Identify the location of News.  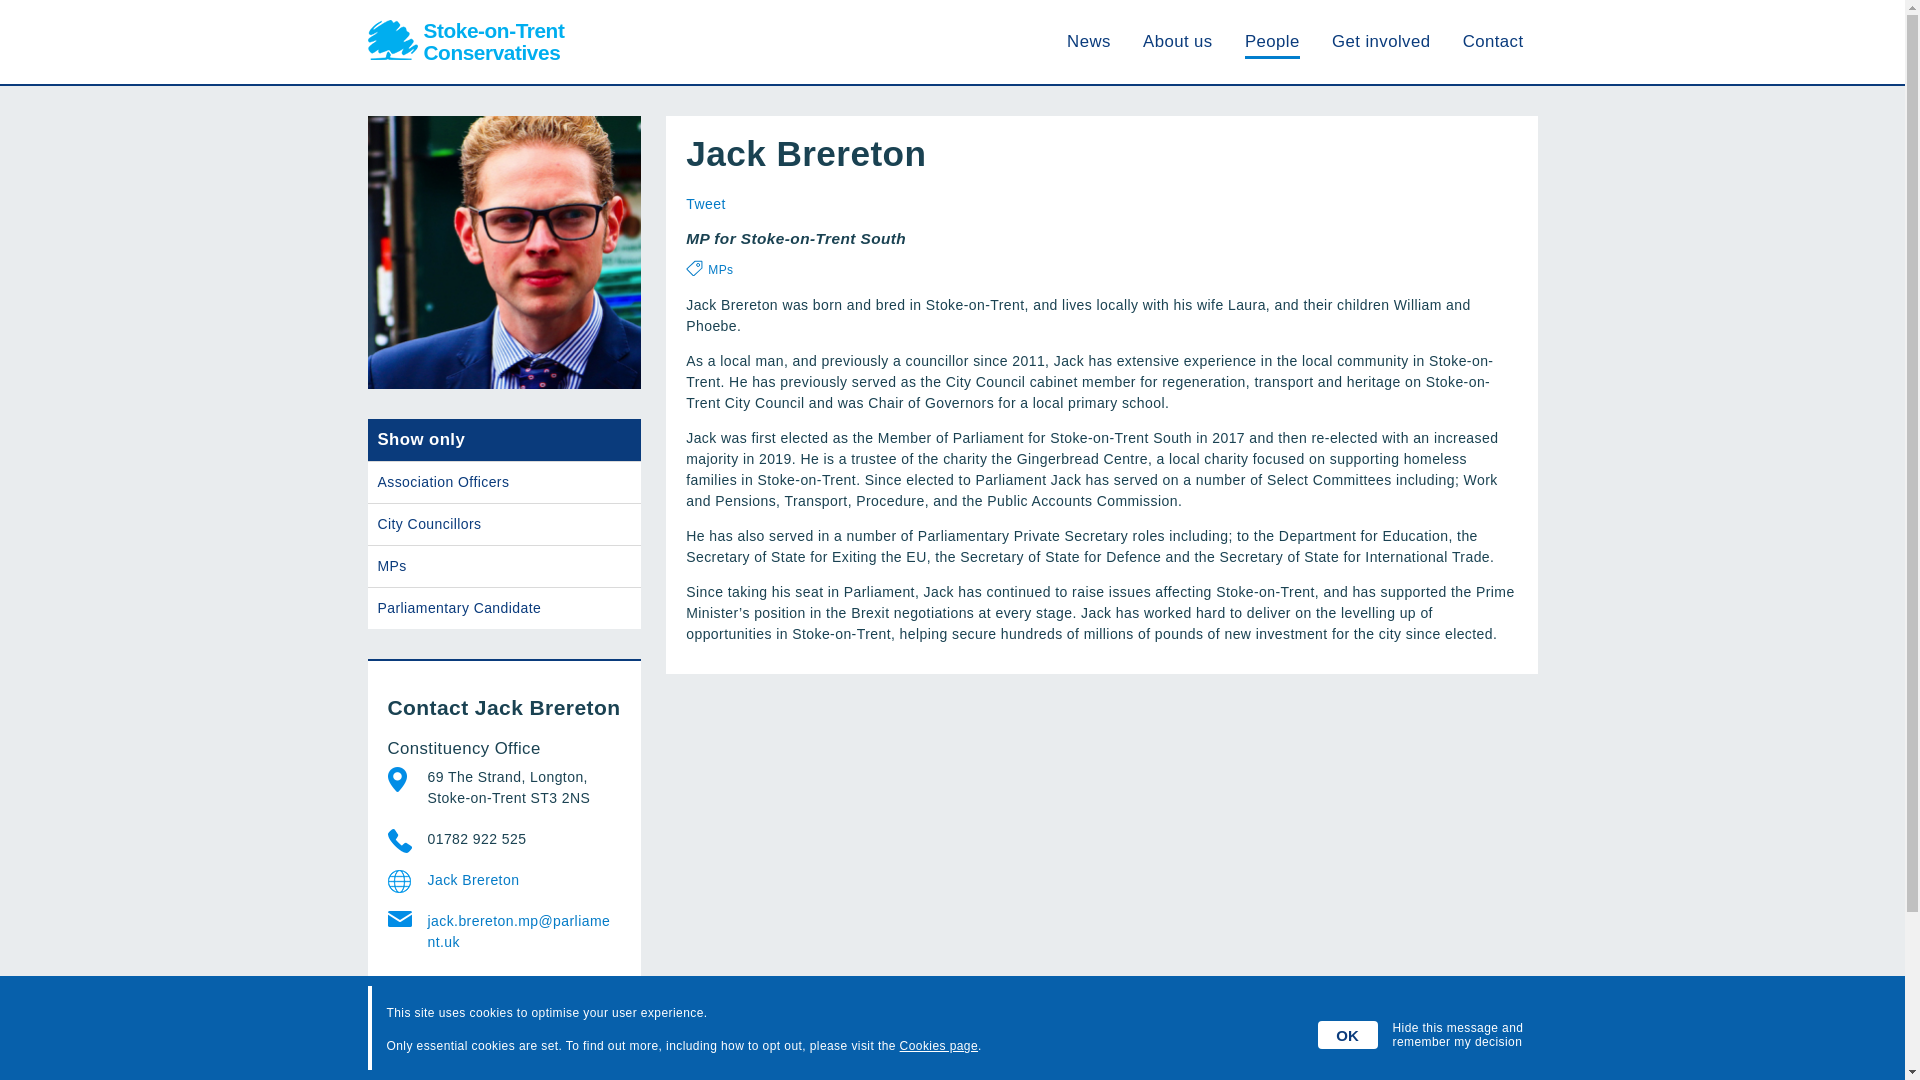
(1089, 41).